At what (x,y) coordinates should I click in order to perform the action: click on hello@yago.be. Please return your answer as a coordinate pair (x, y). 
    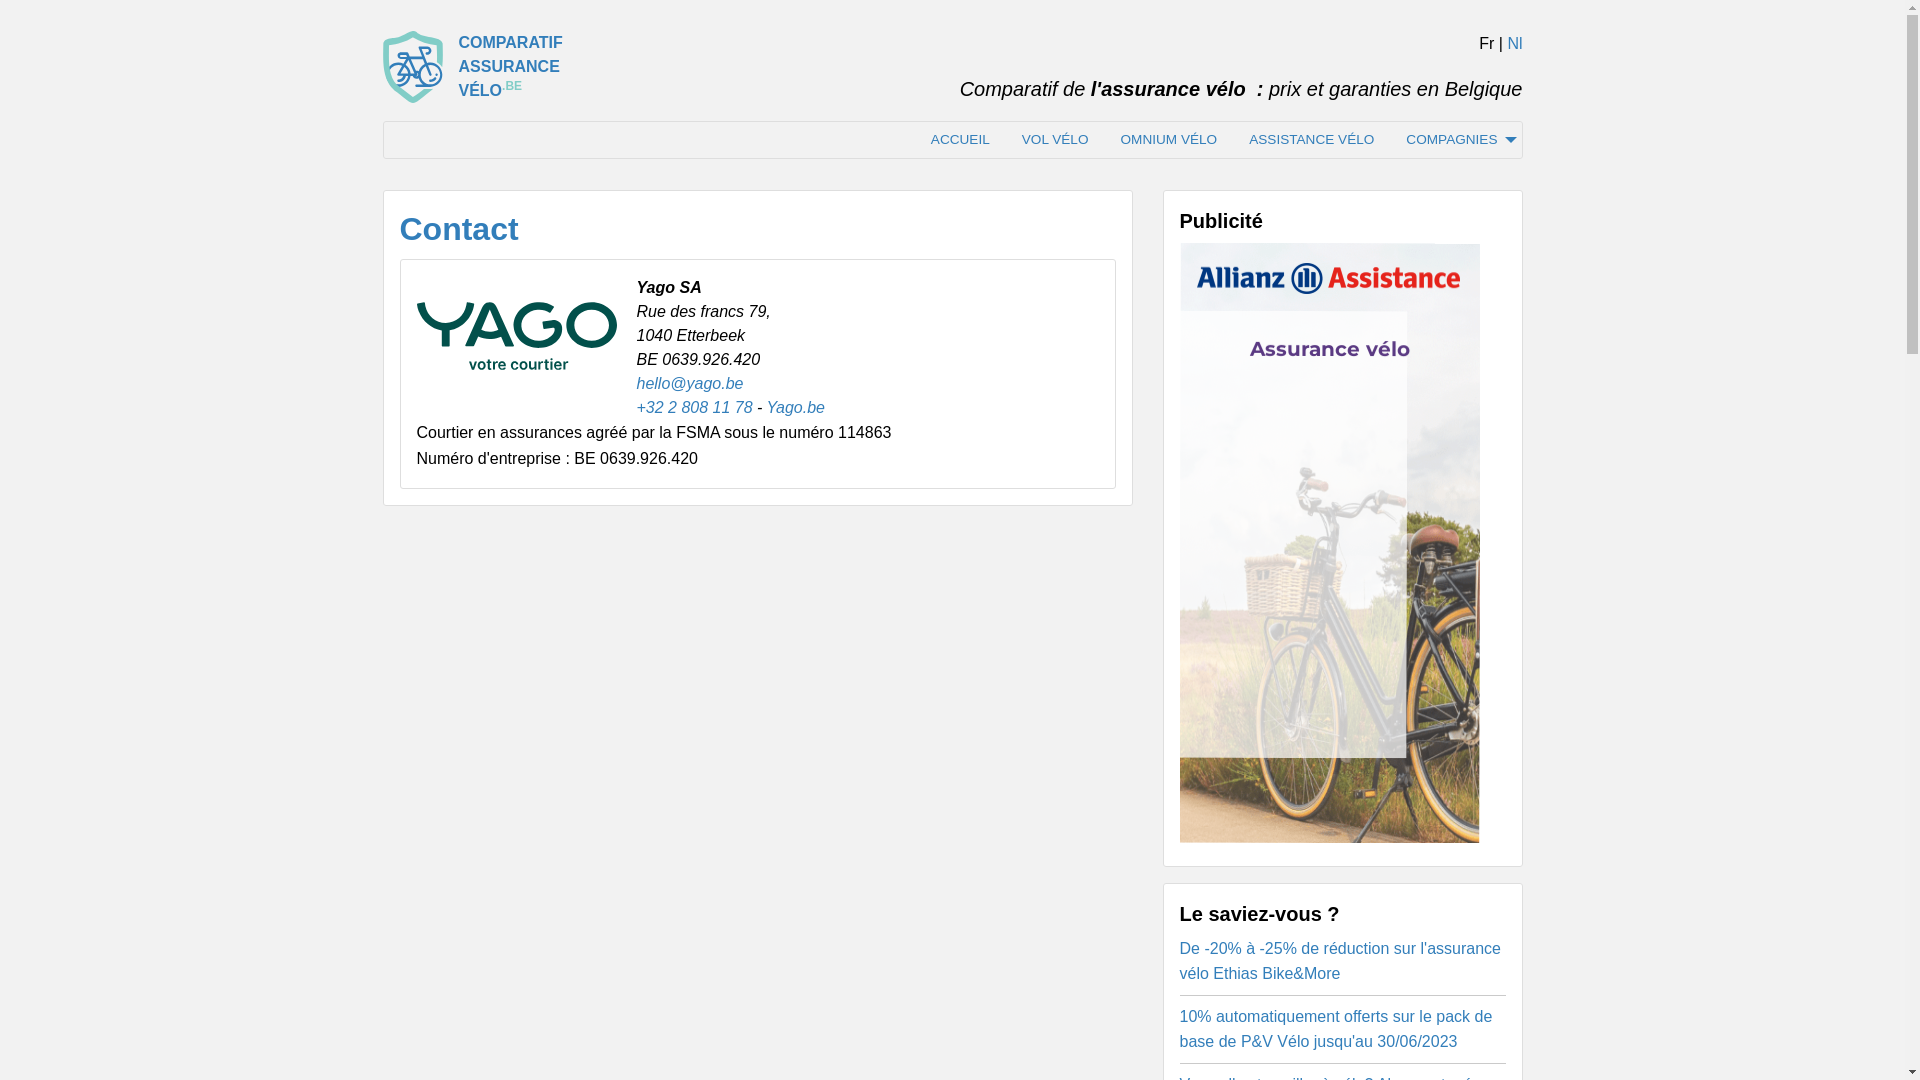
    Looking at the image, I should click on (690, 384).